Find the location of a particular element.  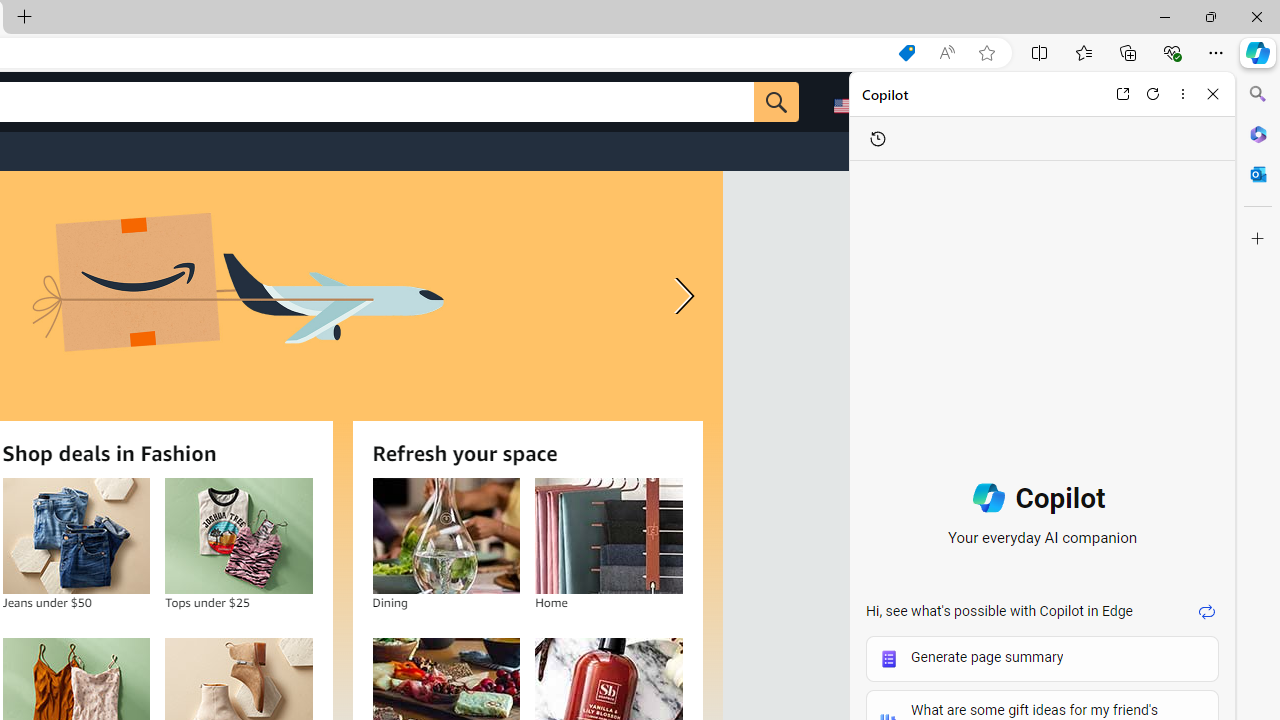

Jeans under $50 is located at coordinates (76, 536).